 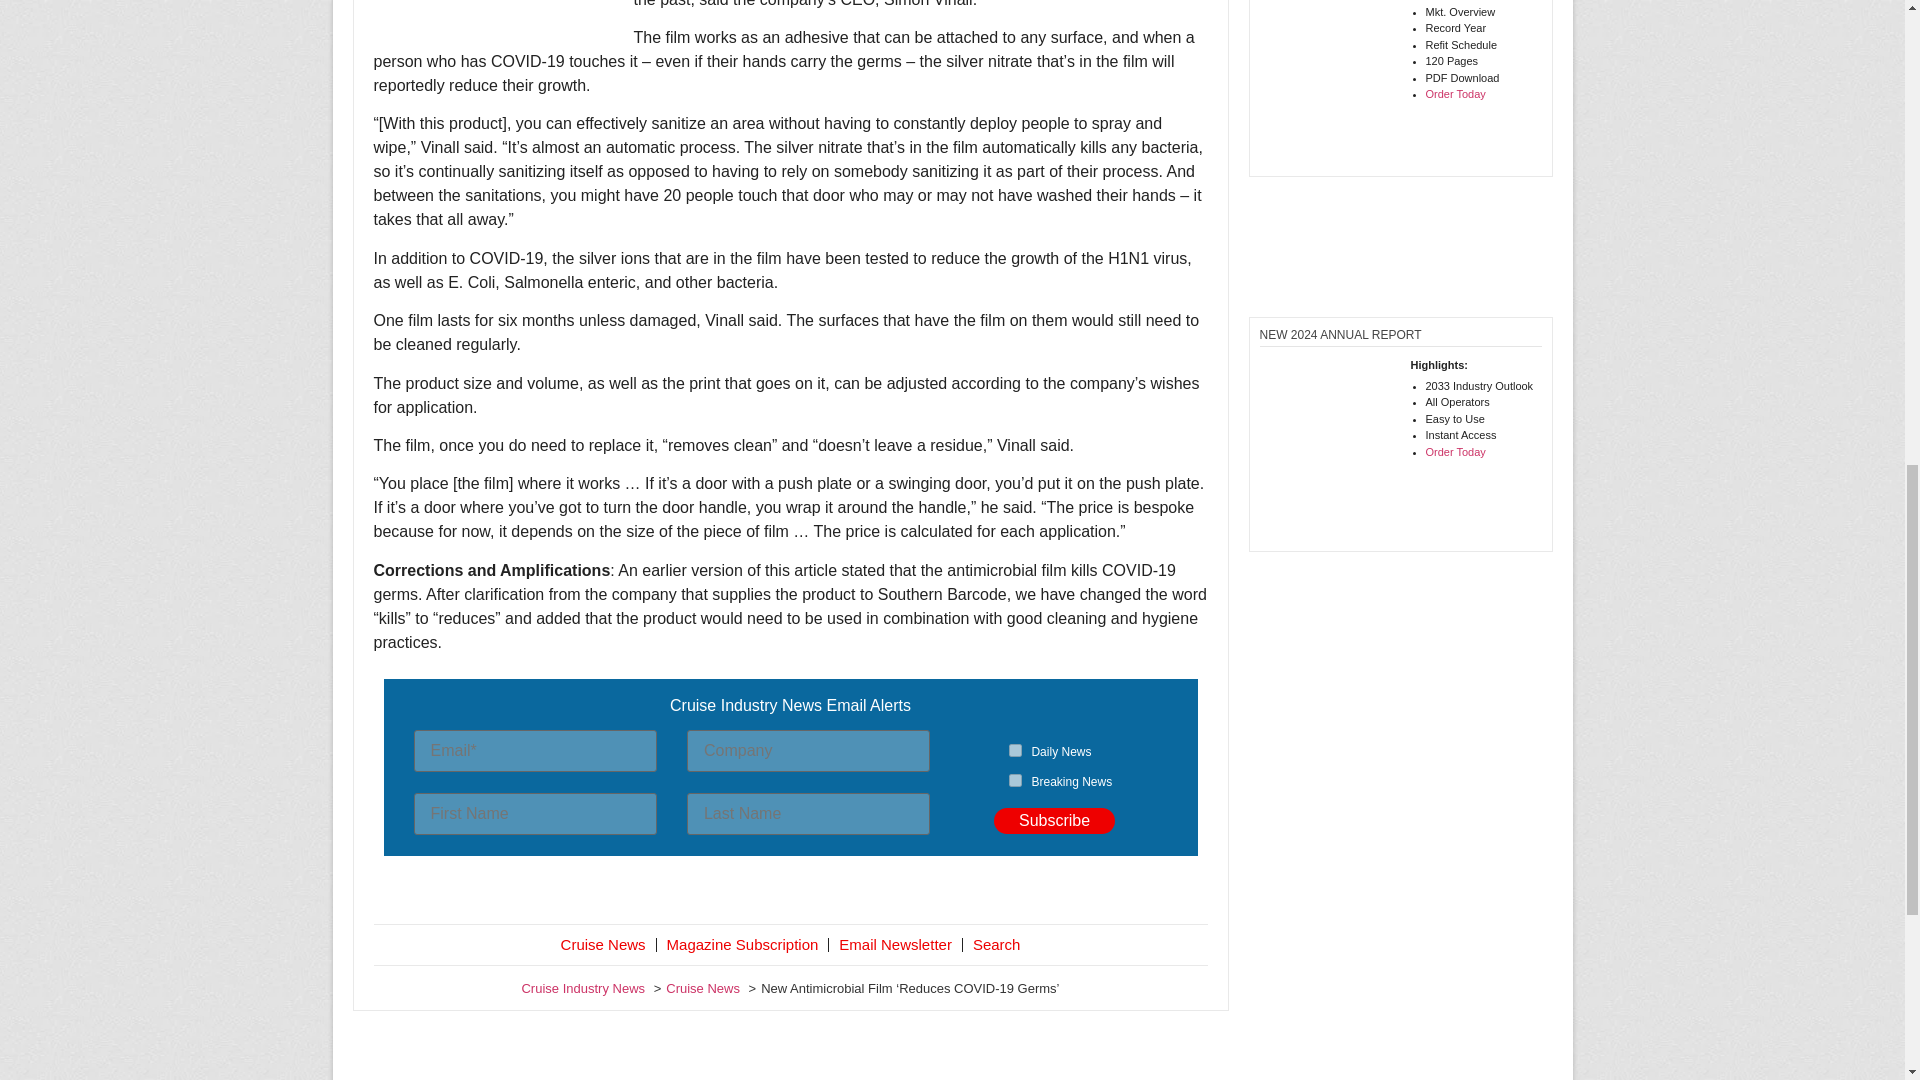 What do you see at coordinates (1054, 820) in the screenshot?
I see `Subscribe` at bounding box center [1054, 820].